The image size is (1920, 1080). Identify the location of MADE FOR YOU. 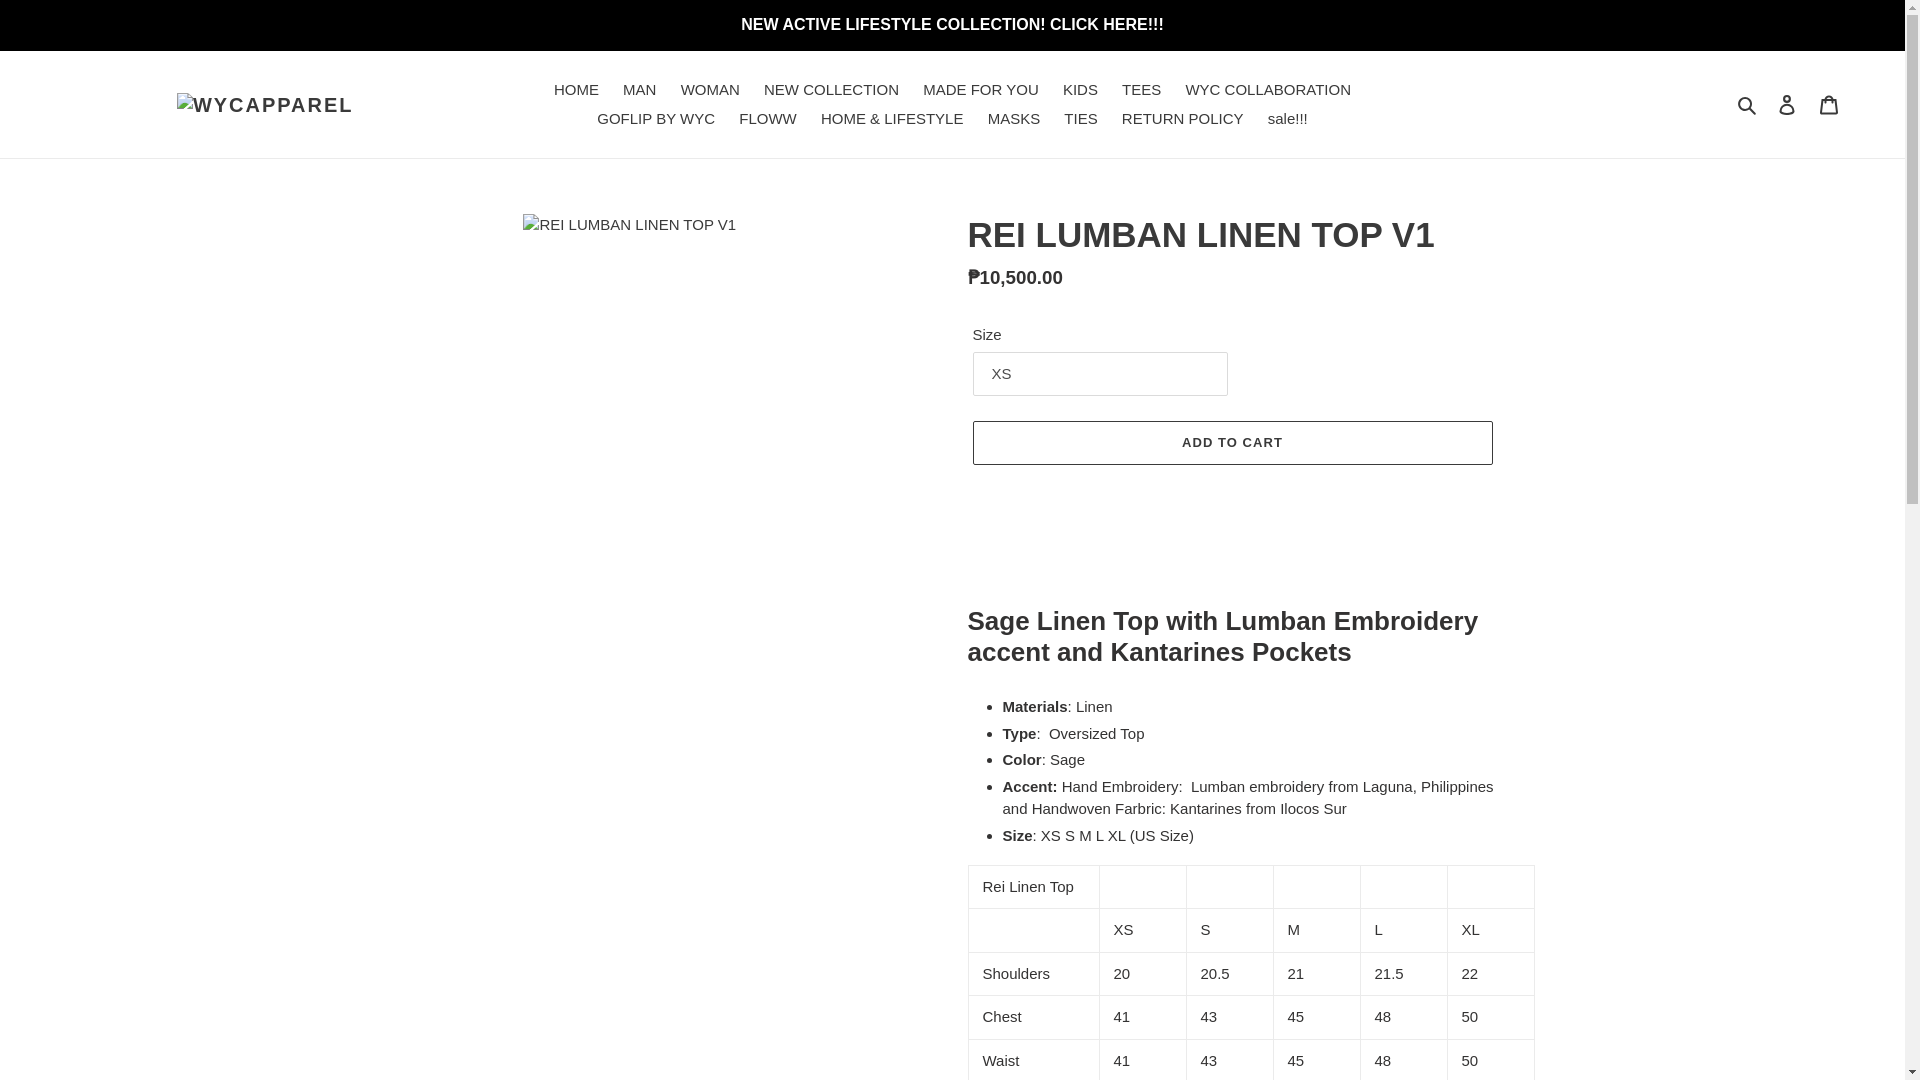
(980, 90).